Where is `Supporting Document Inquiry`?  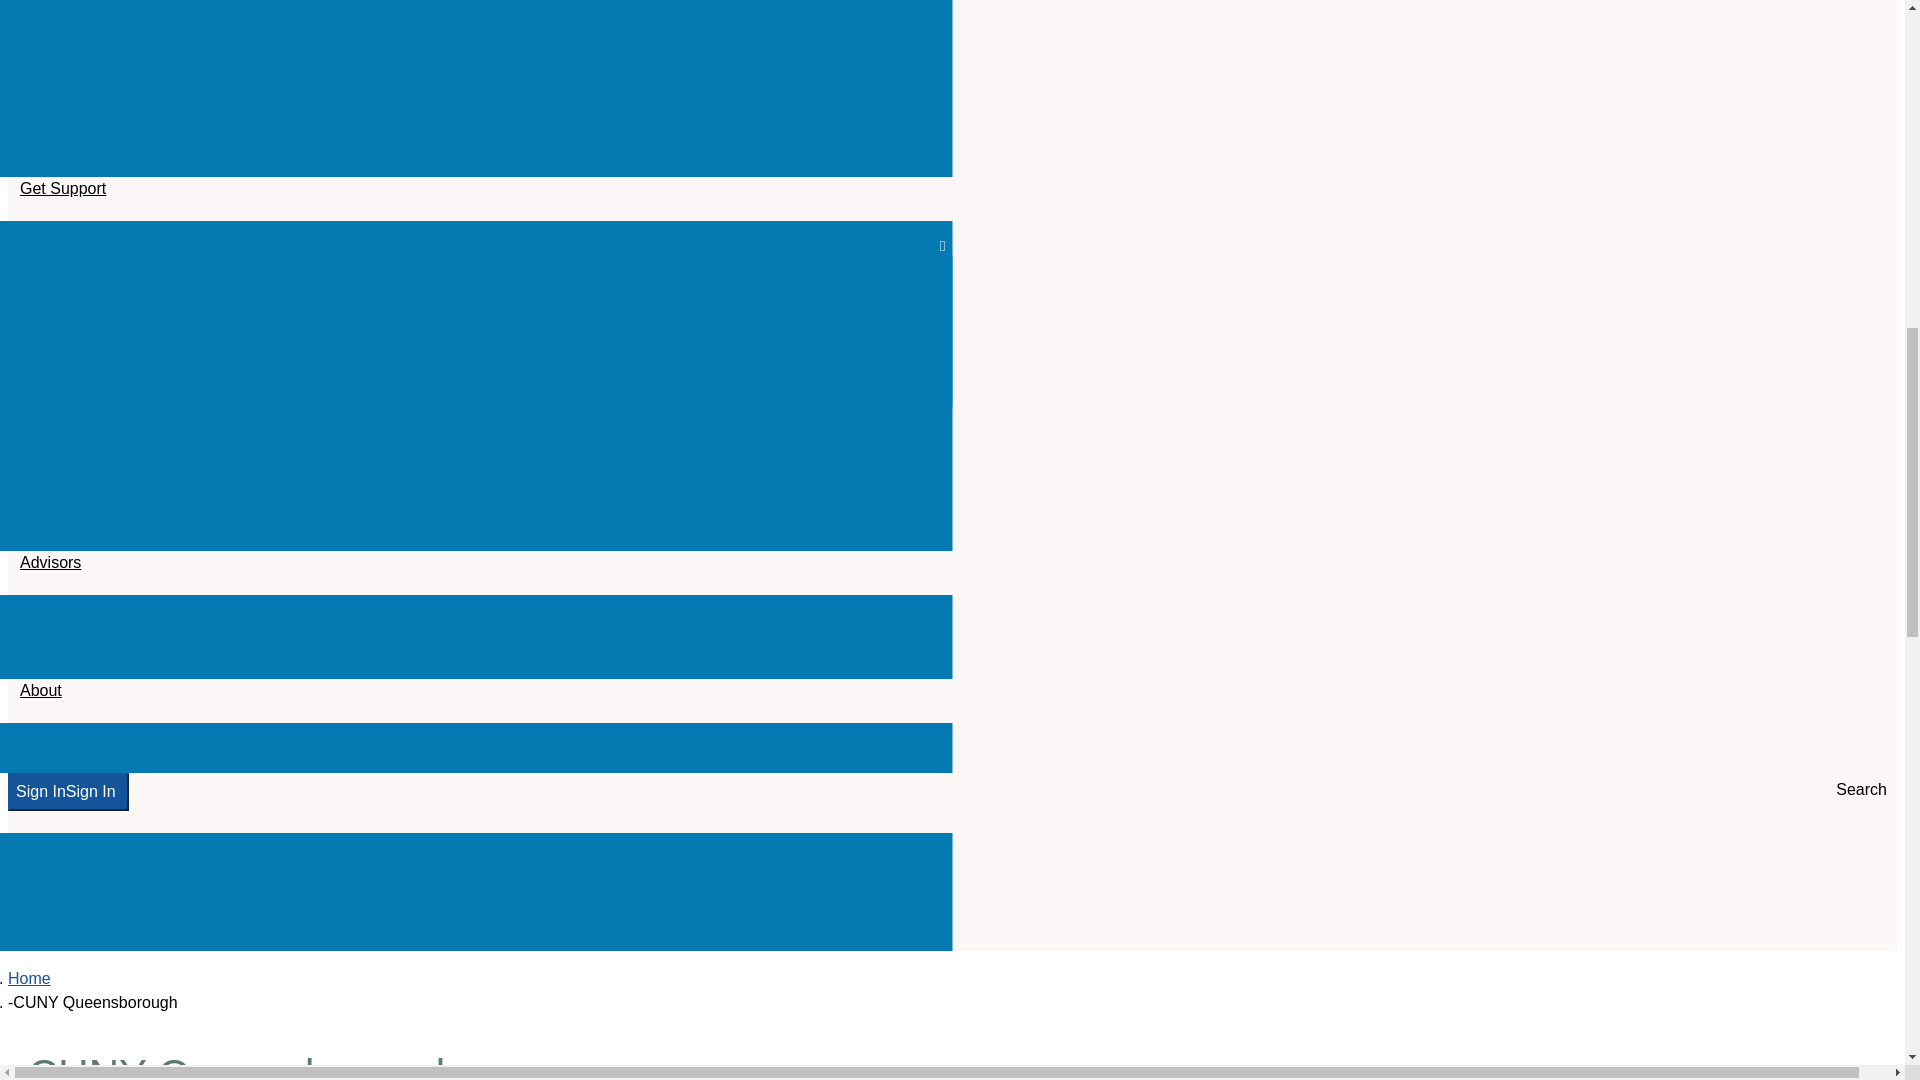
Supporting Document Inquiry is located at coordinates (476, 348).